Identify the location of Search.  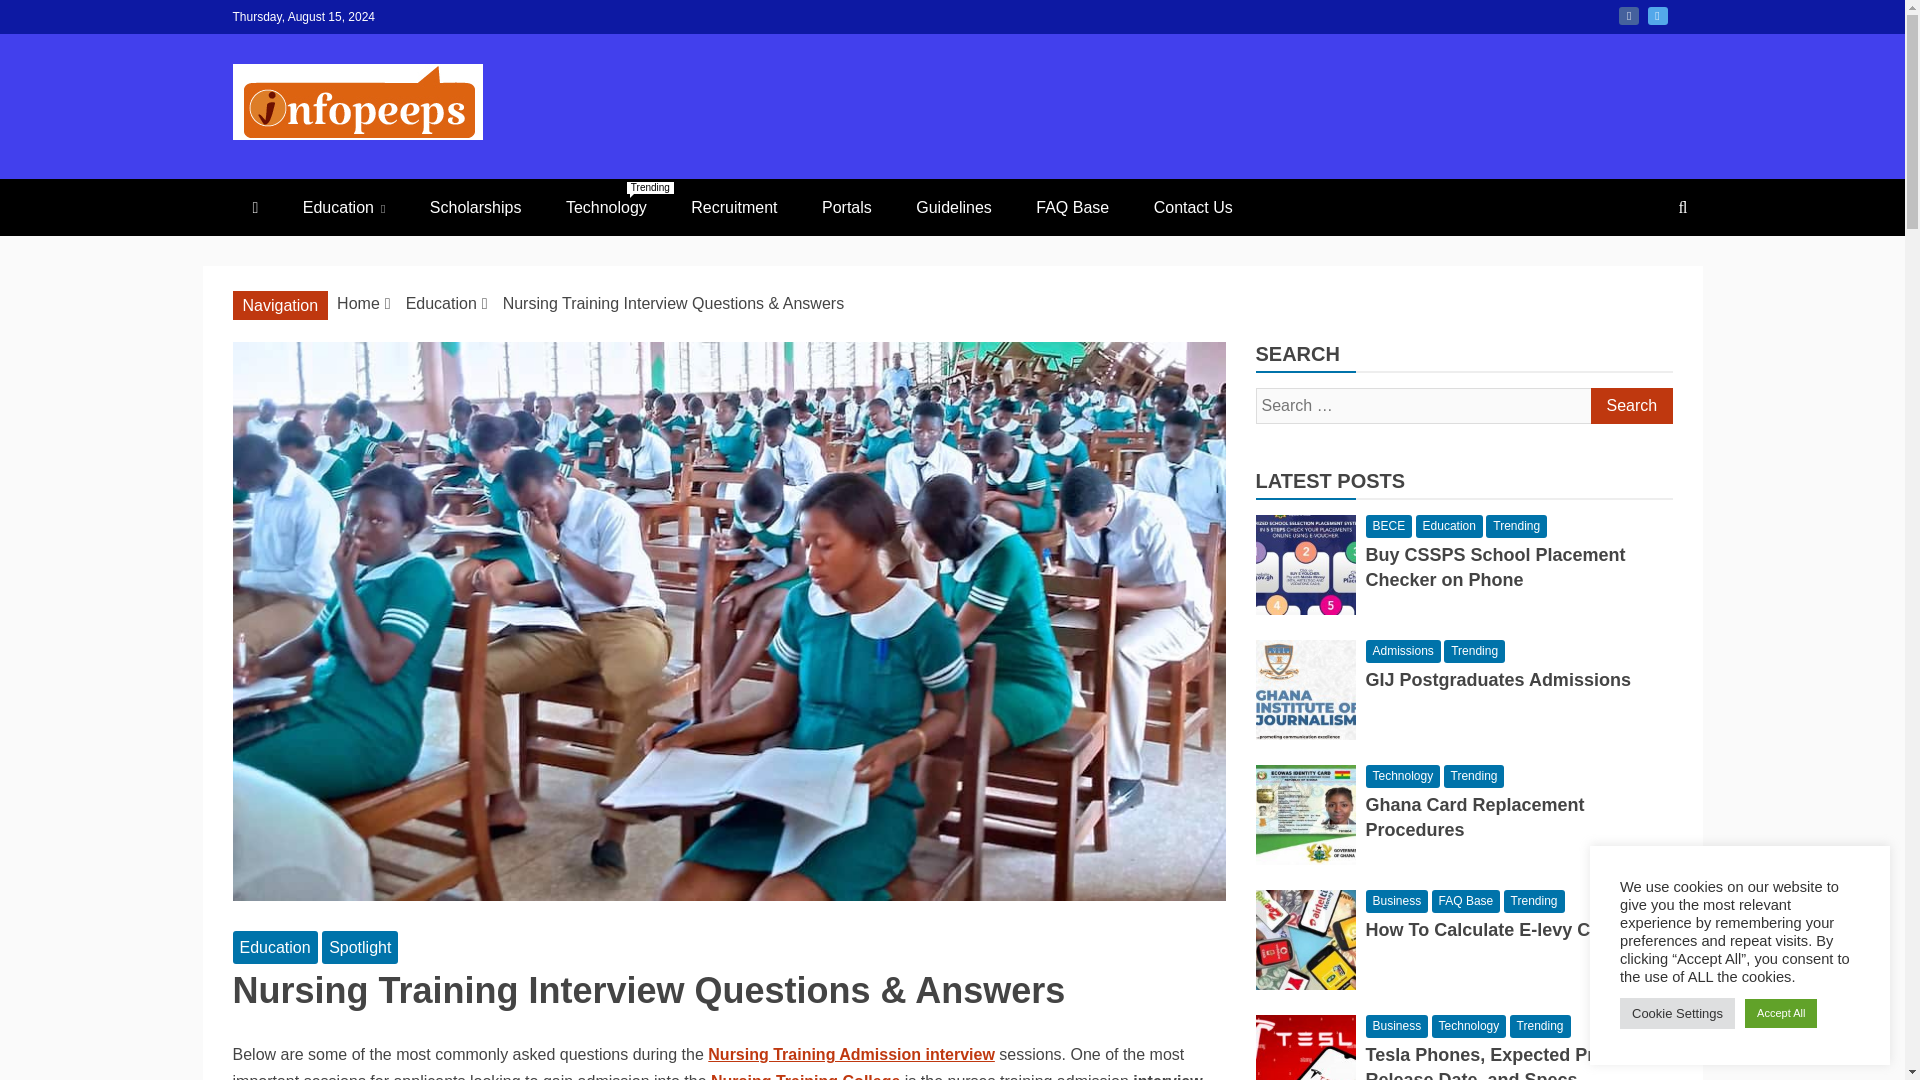
(606, 208).